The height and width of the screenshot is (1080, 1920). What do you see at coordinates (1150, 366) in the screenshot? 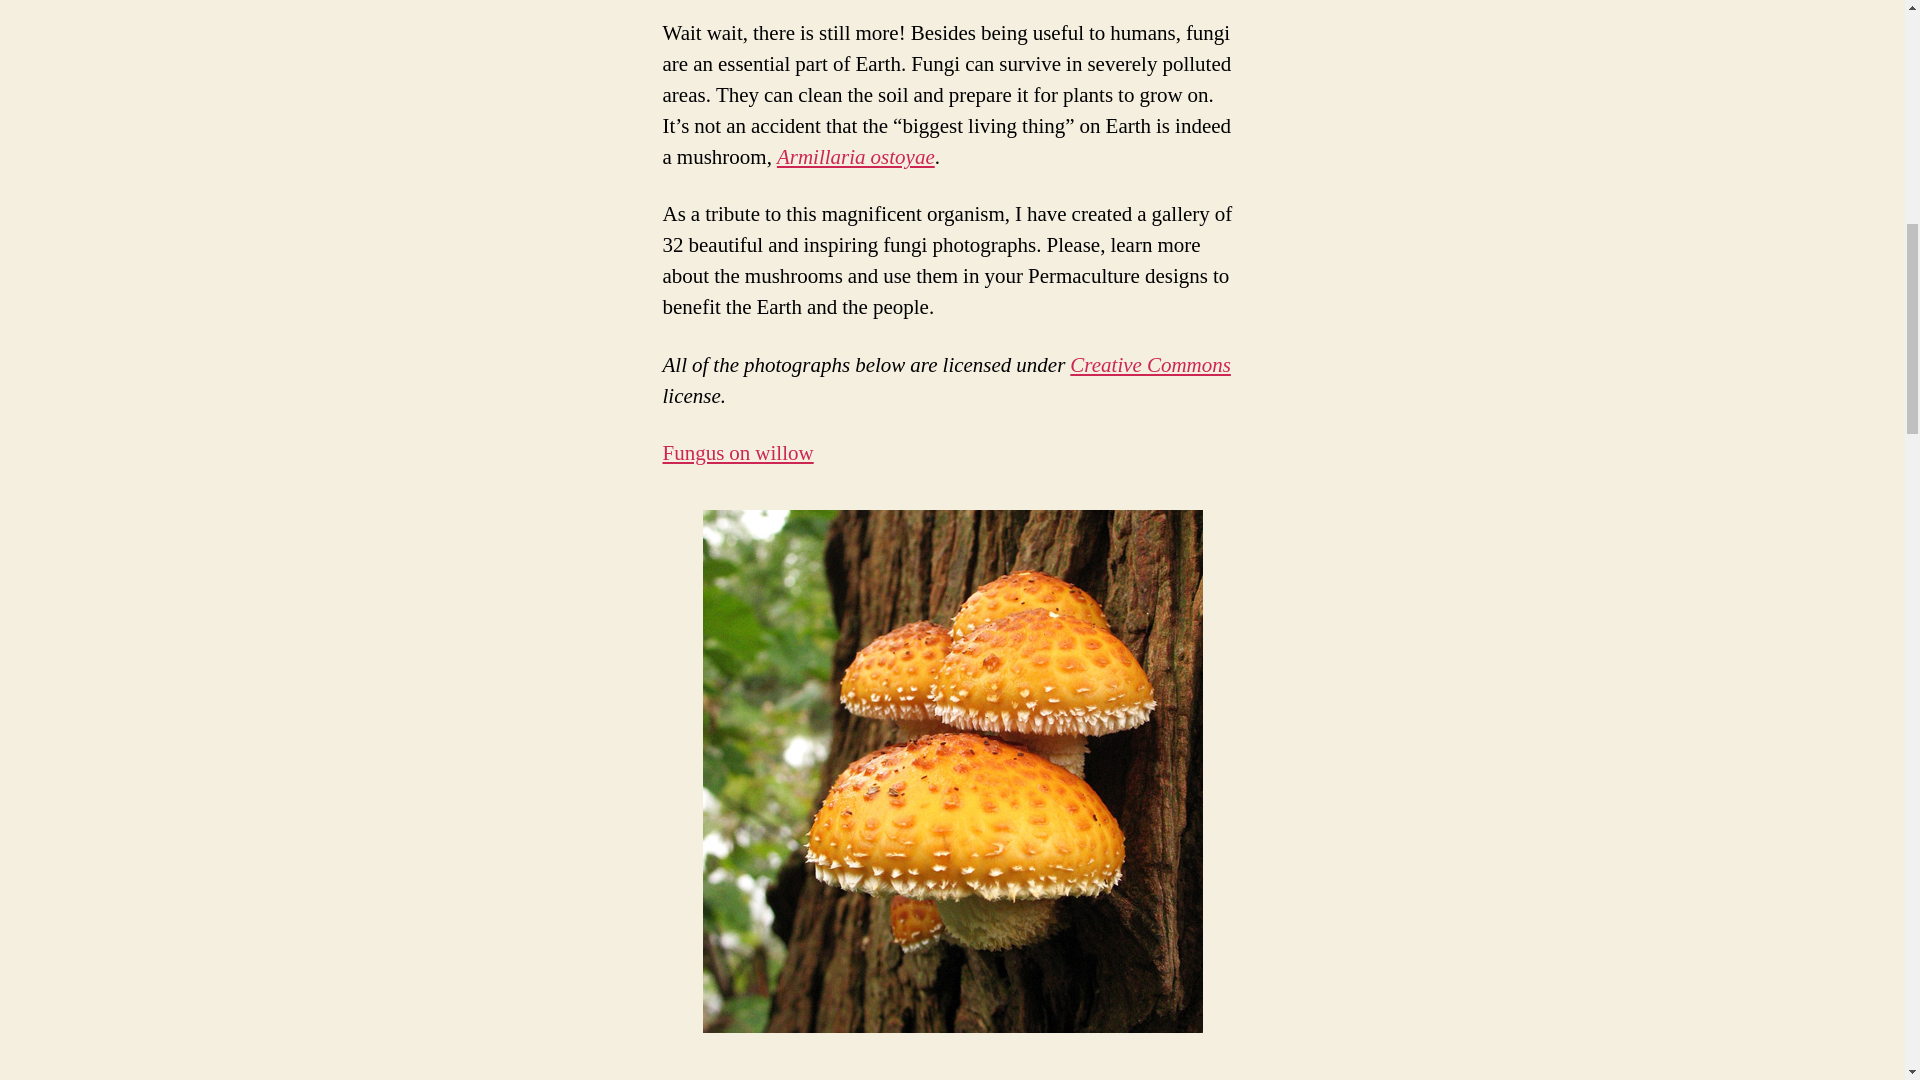
I see `Creative Commons` at bounding box center [1150, 366].